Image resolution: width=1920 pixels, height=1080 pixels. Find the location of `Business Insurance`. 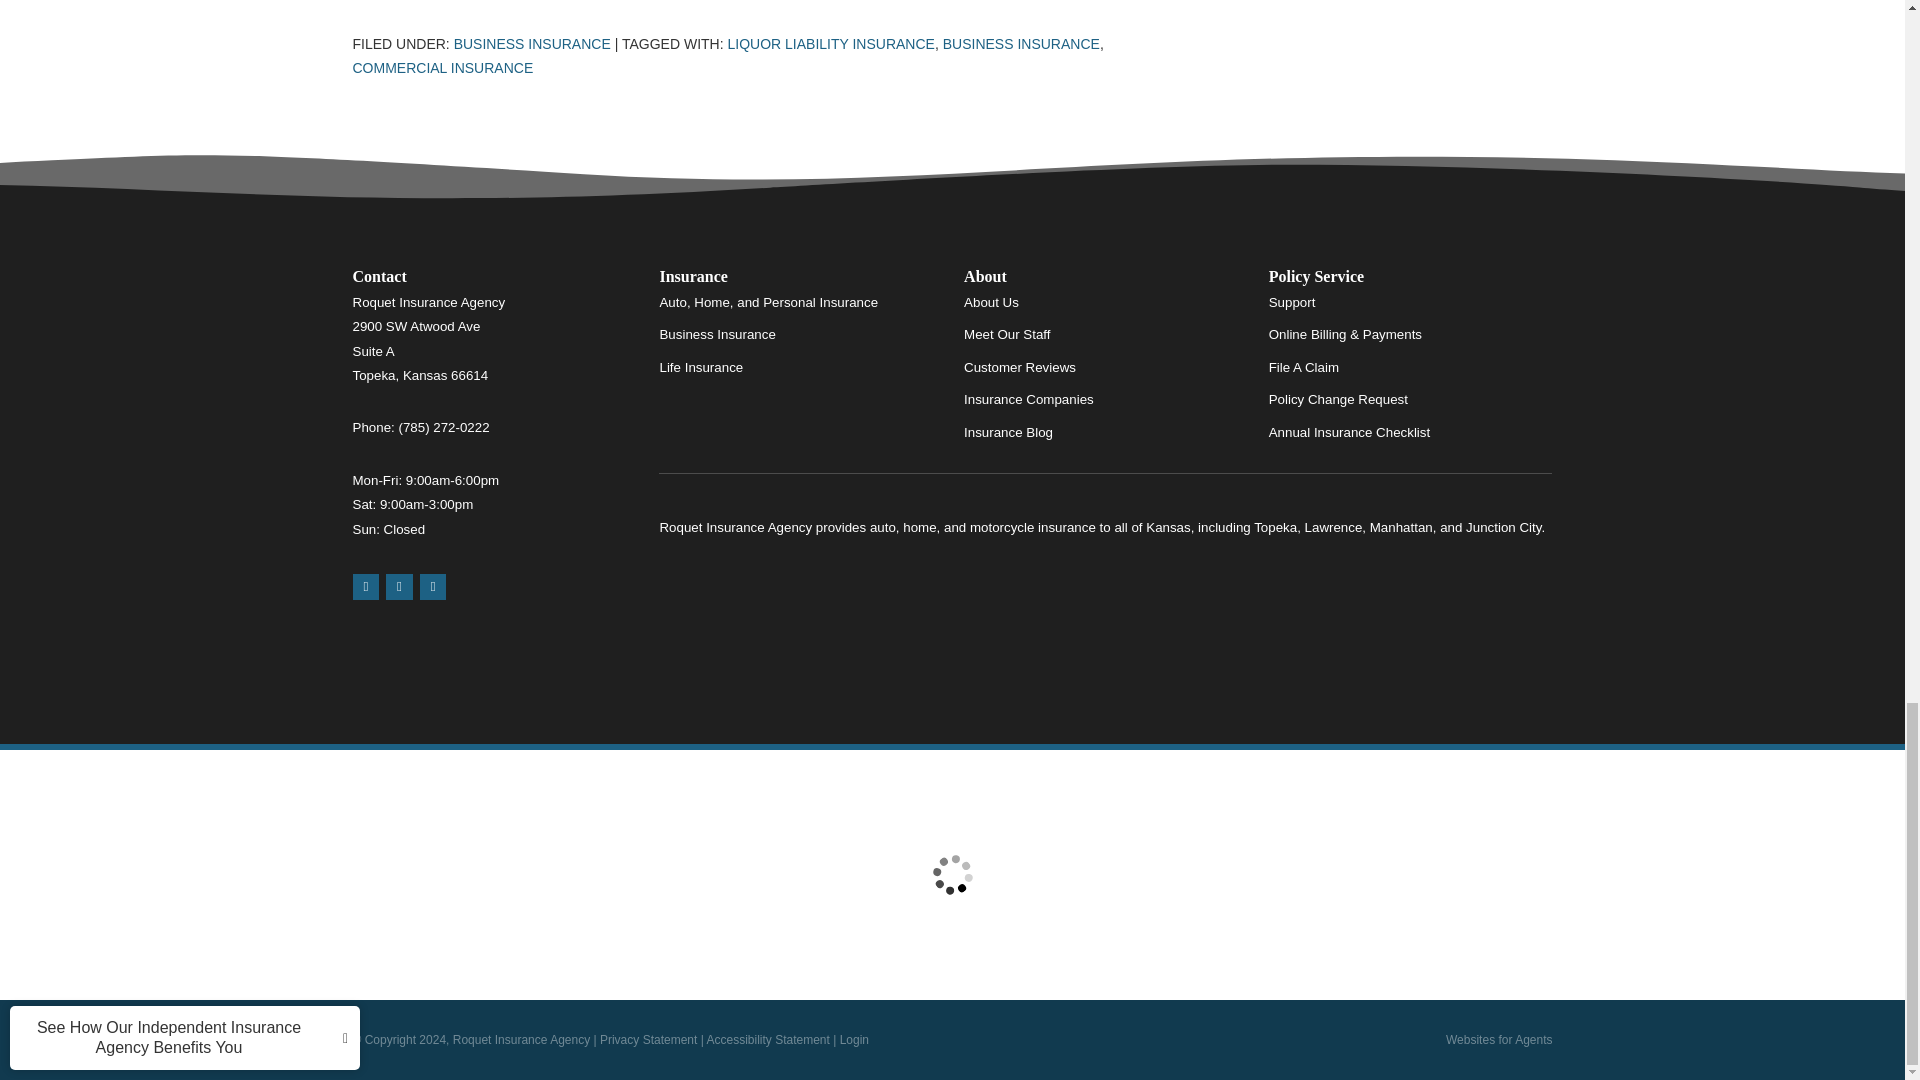

Business Insurance is located at coordinates (532, 43).